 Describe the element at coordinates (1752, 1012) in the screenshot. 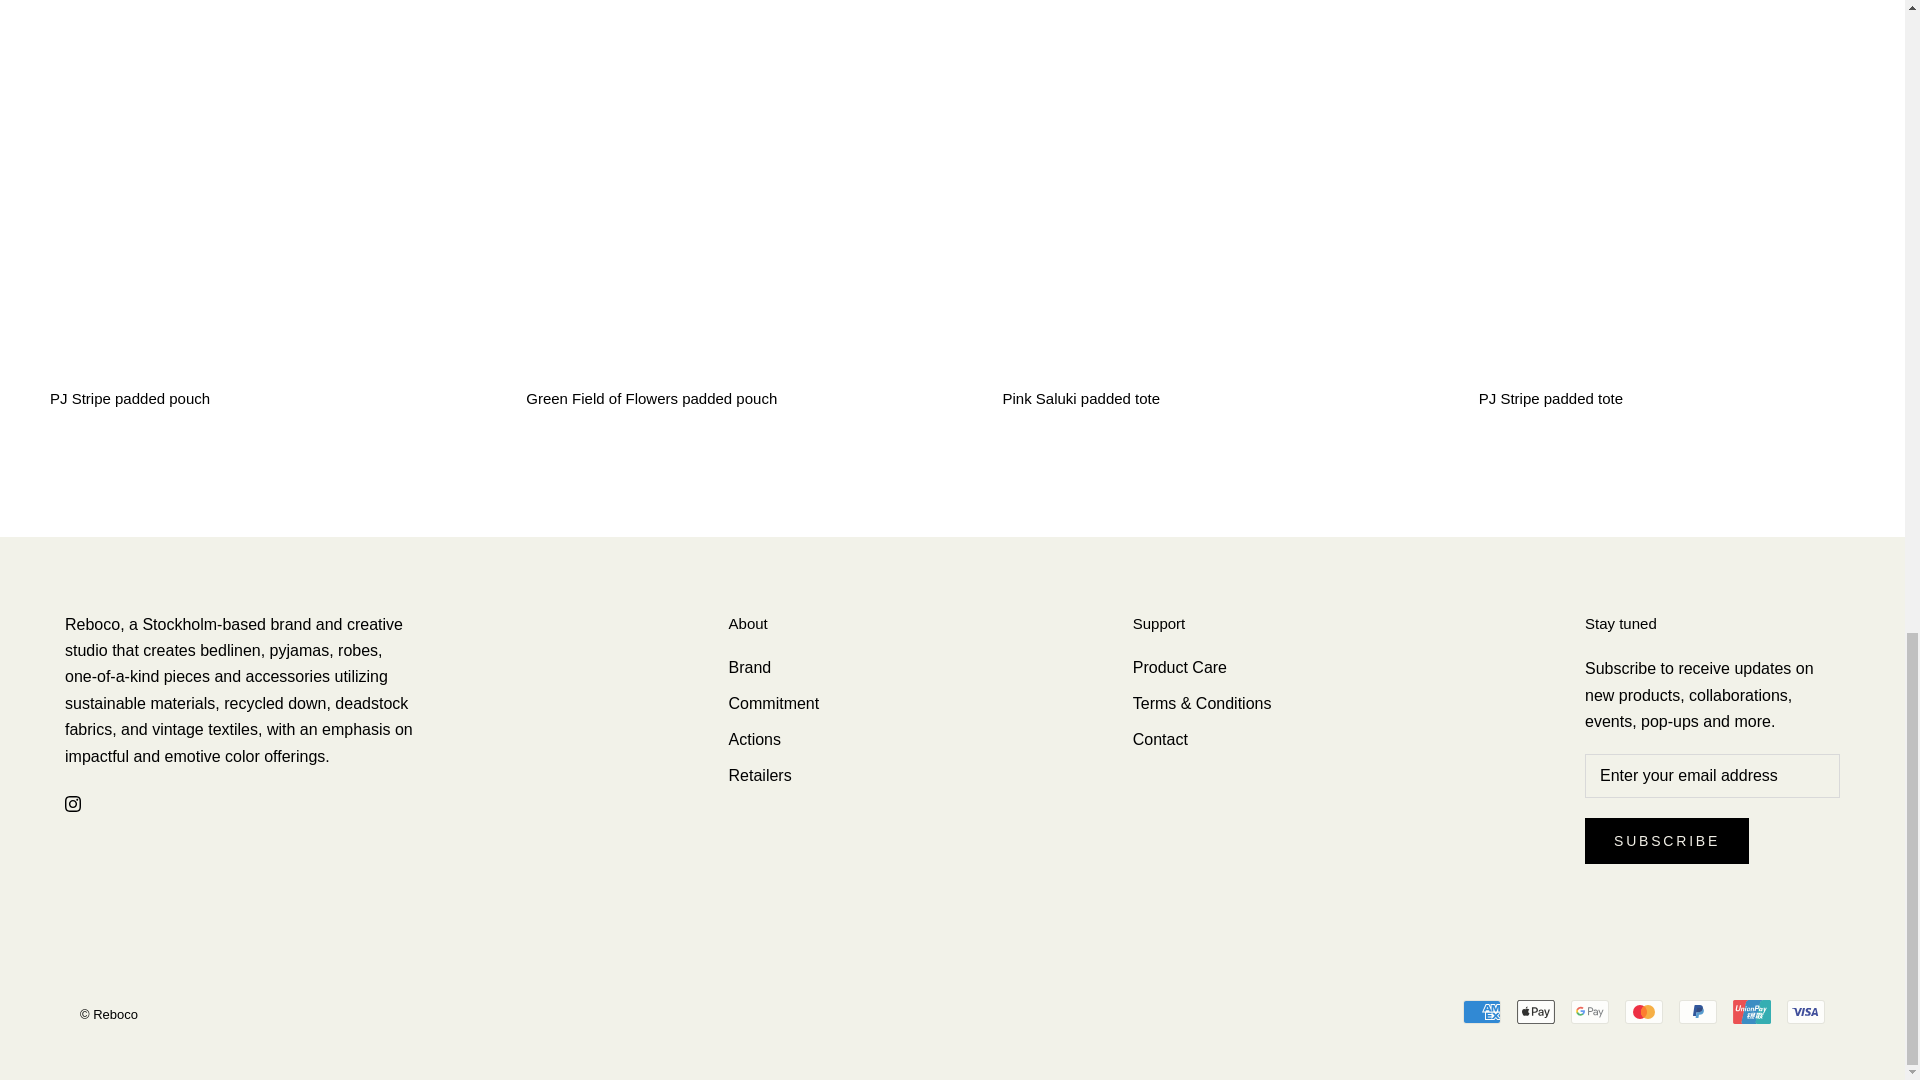

I see `Union Pay` at that location.